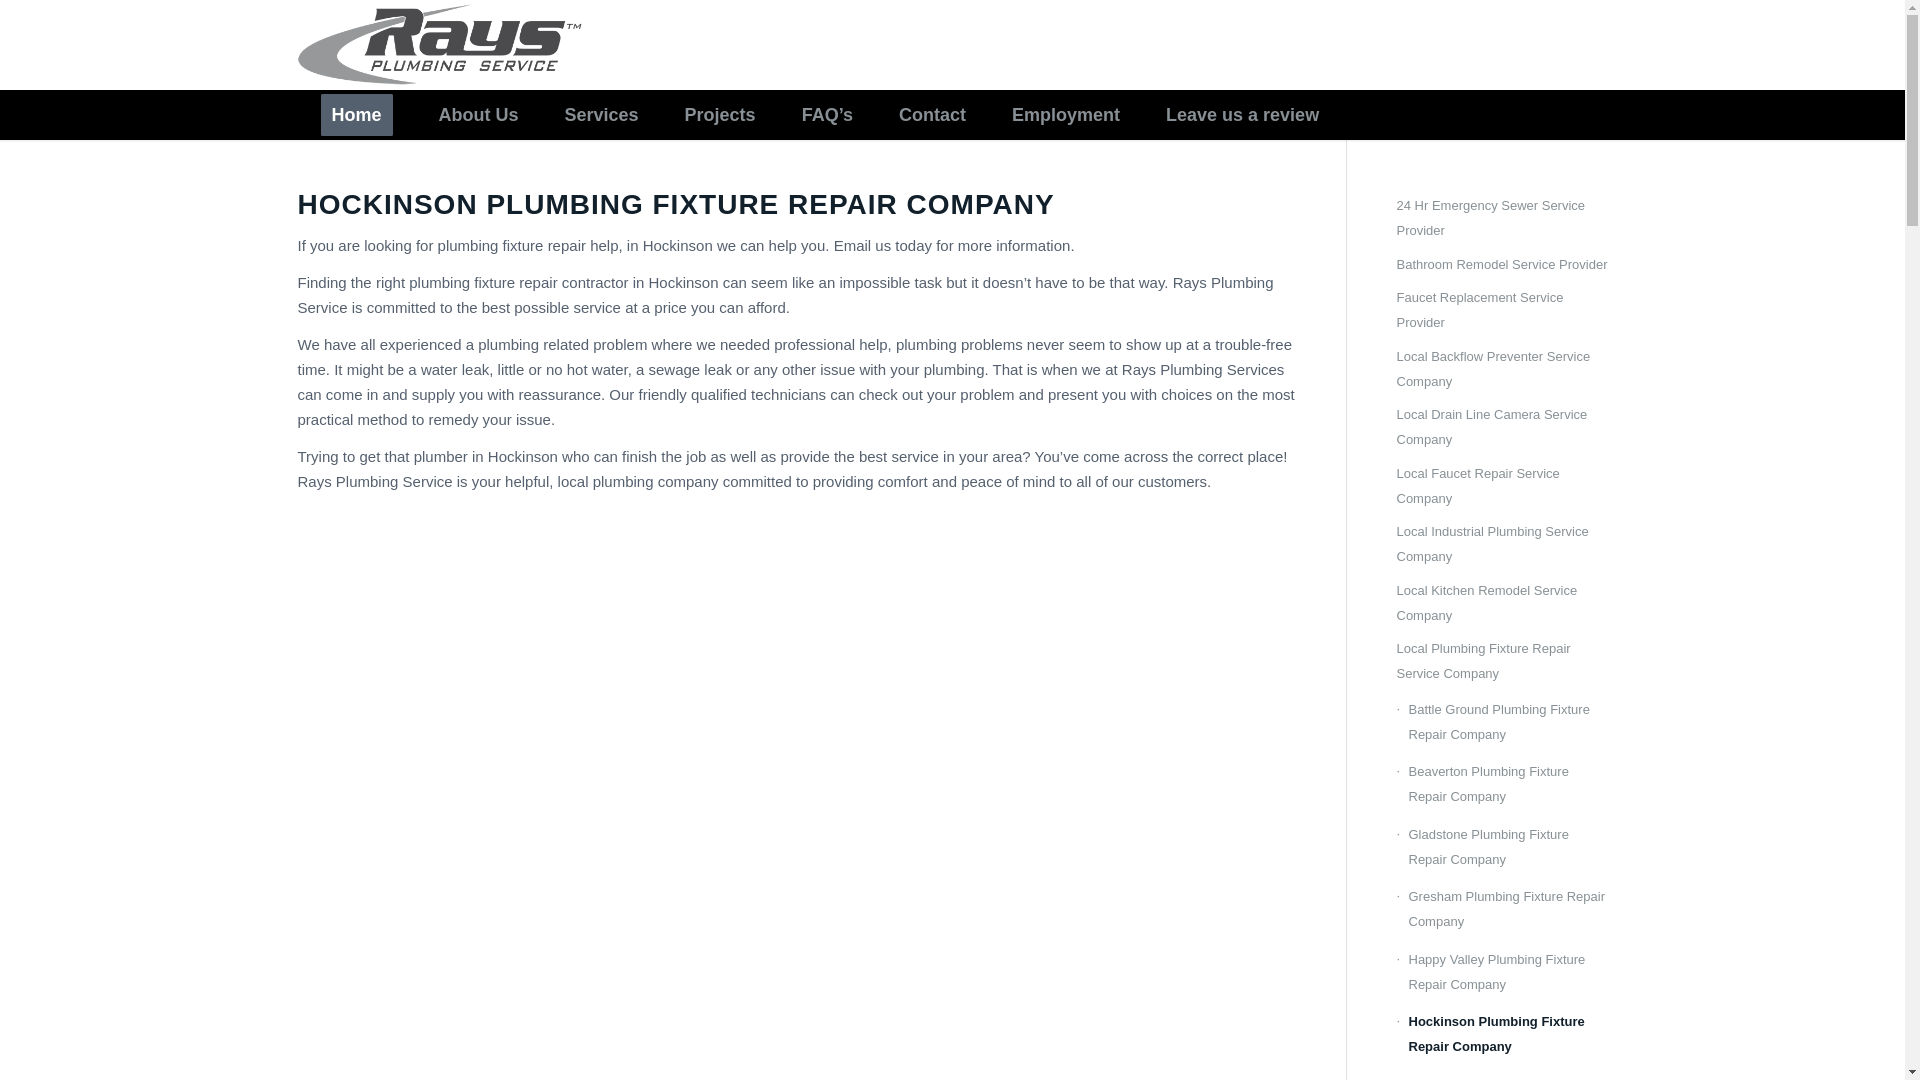 The image size is (1920, 1080). What do you see at coordinates (1242, 114) in the screenshot?
I see `Leave us a review` at bounding box center [1242, 114].